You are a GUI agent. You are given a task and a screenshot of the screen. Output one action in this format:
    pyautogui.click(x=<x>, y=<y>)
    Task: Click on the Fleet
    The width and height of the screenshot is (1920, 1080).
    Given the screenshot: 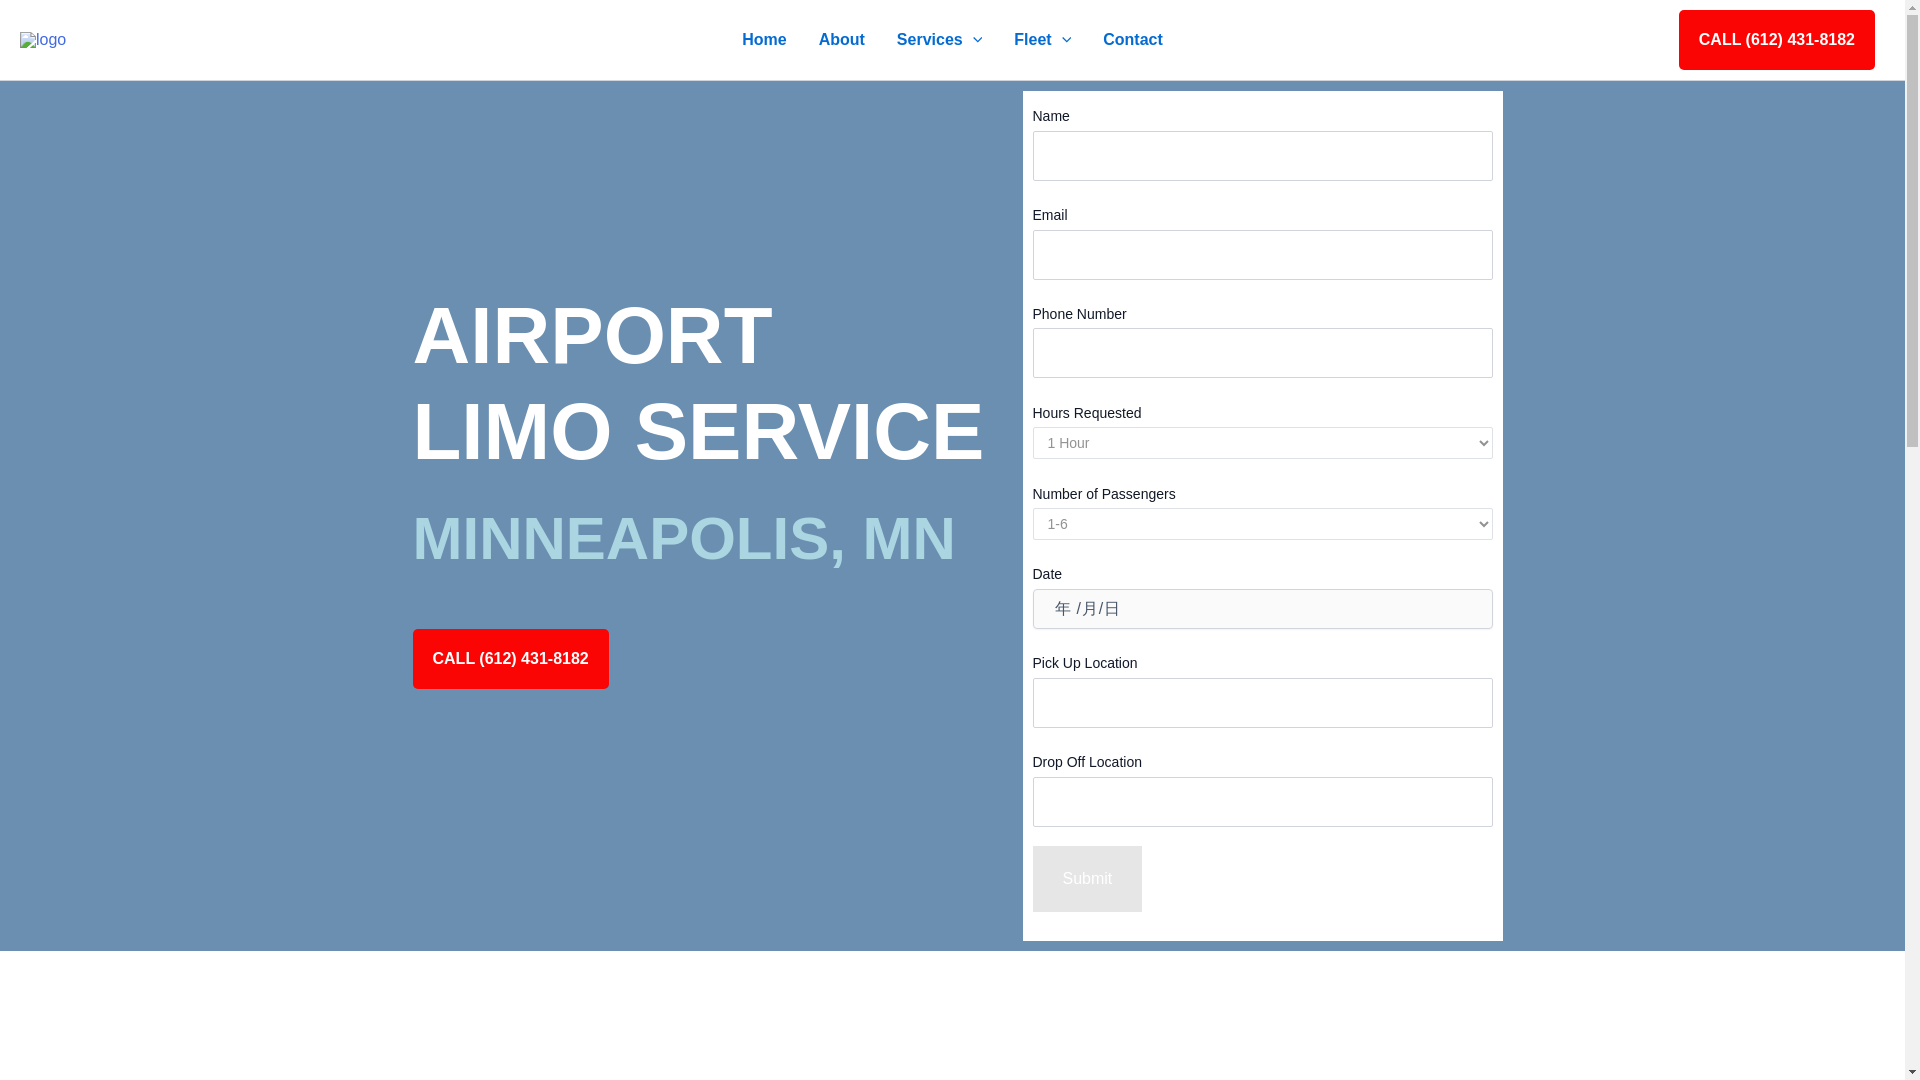 What is the action you would take?
    pyautogui.click(x=1042, y=40)
    